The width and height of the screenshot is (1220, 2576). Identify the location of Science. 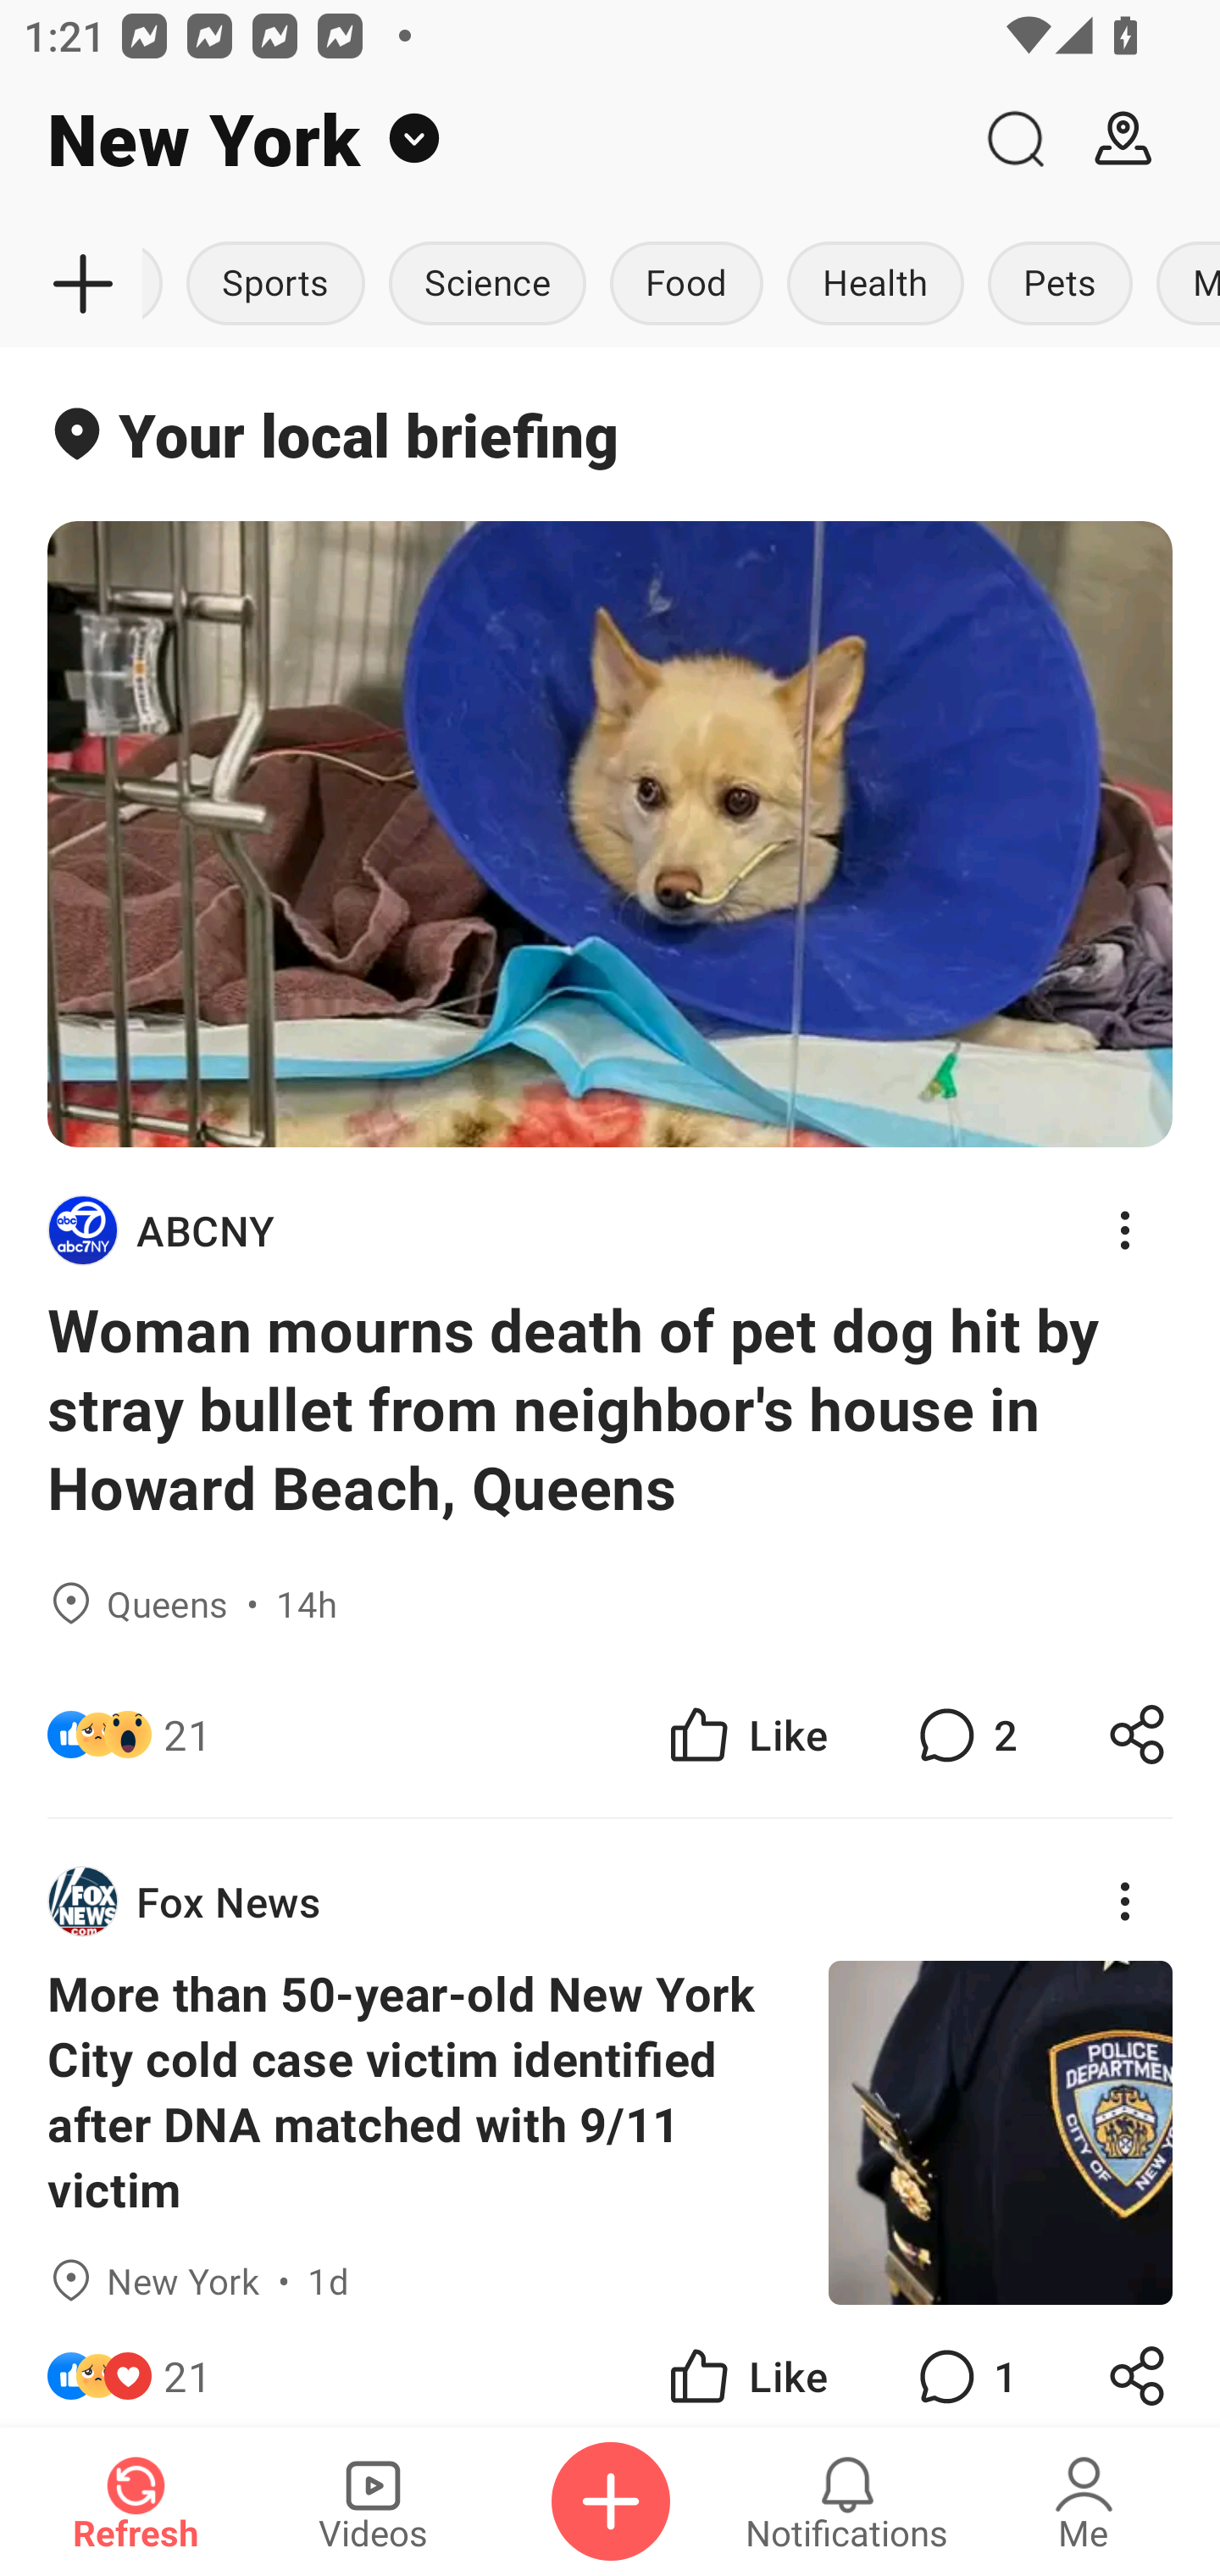
(486, 285).